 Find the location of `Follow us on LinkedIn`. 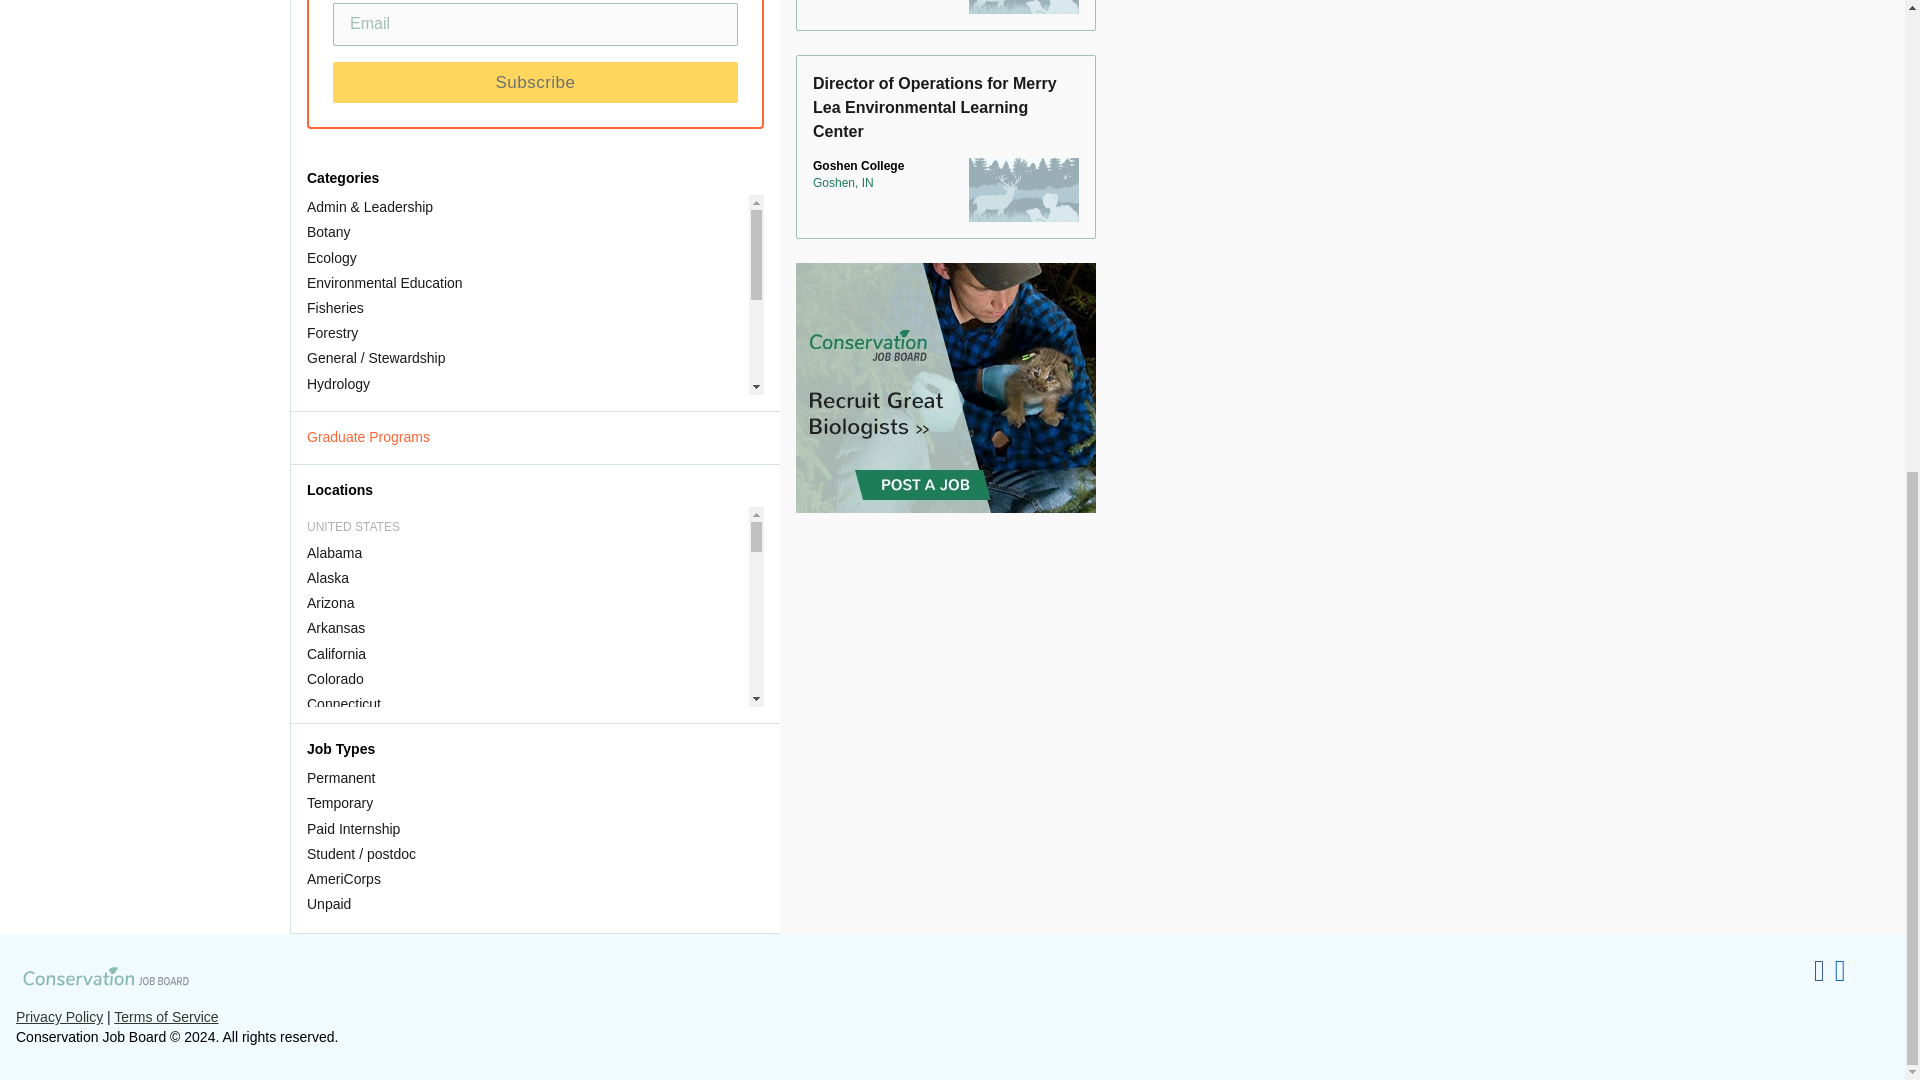

Follow us on LinkedIn is located at coordinates (1840, 970).